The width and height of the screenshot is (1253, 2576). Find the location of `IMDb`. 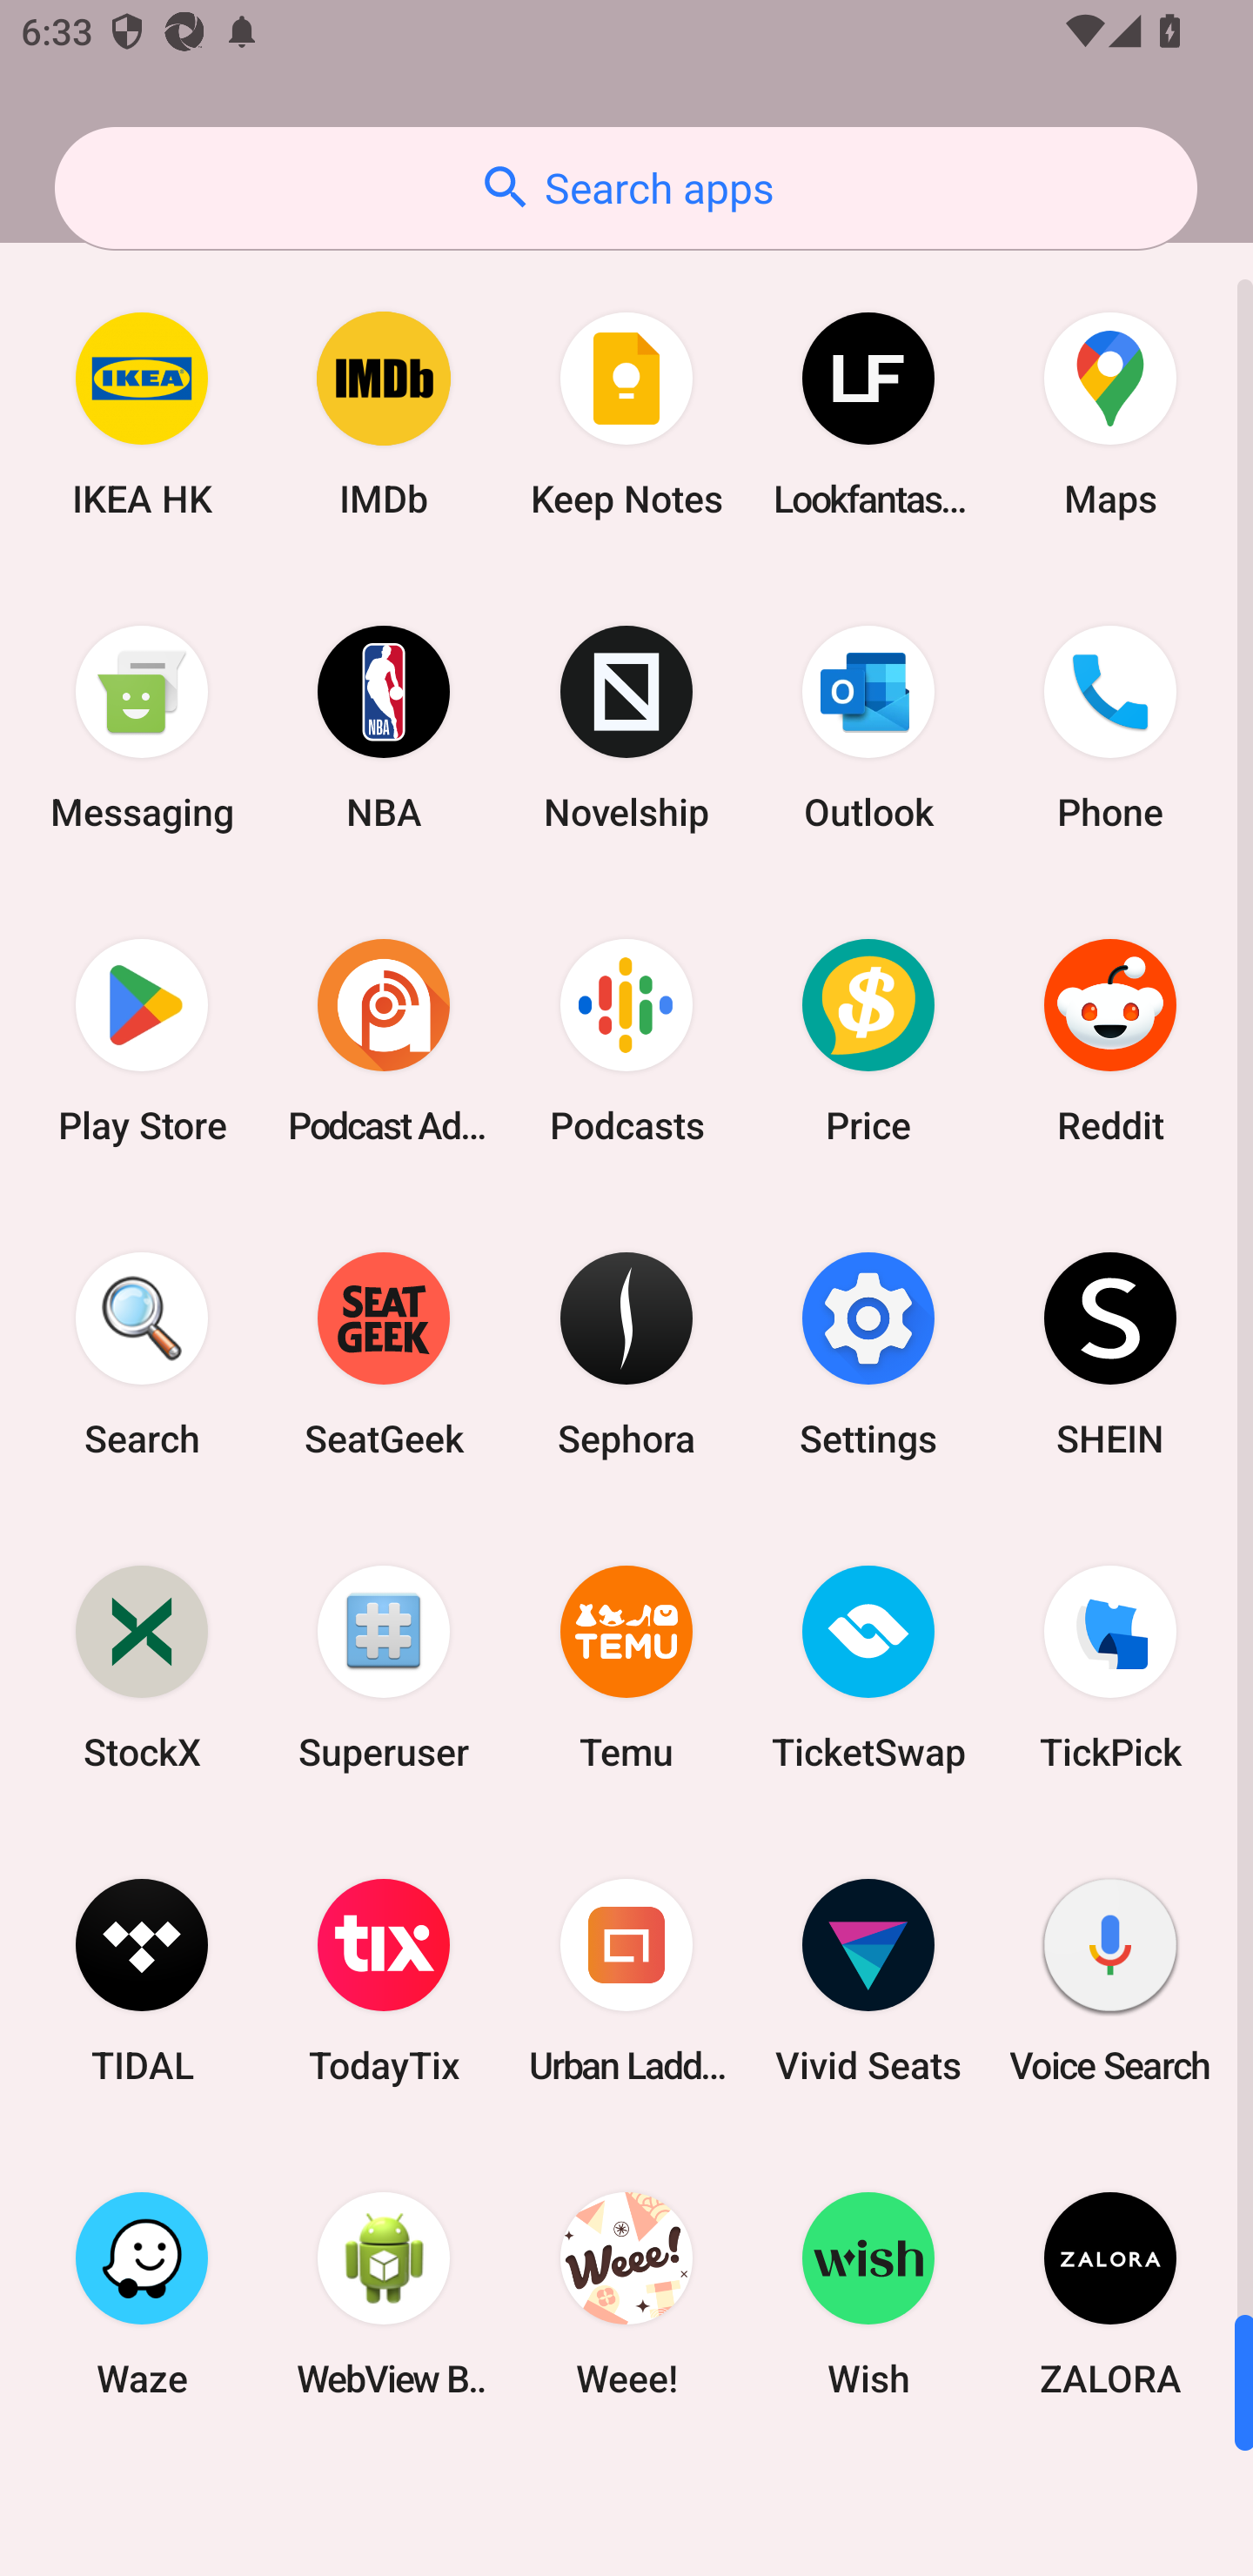

IMDb is located at coordinates (384, 414).